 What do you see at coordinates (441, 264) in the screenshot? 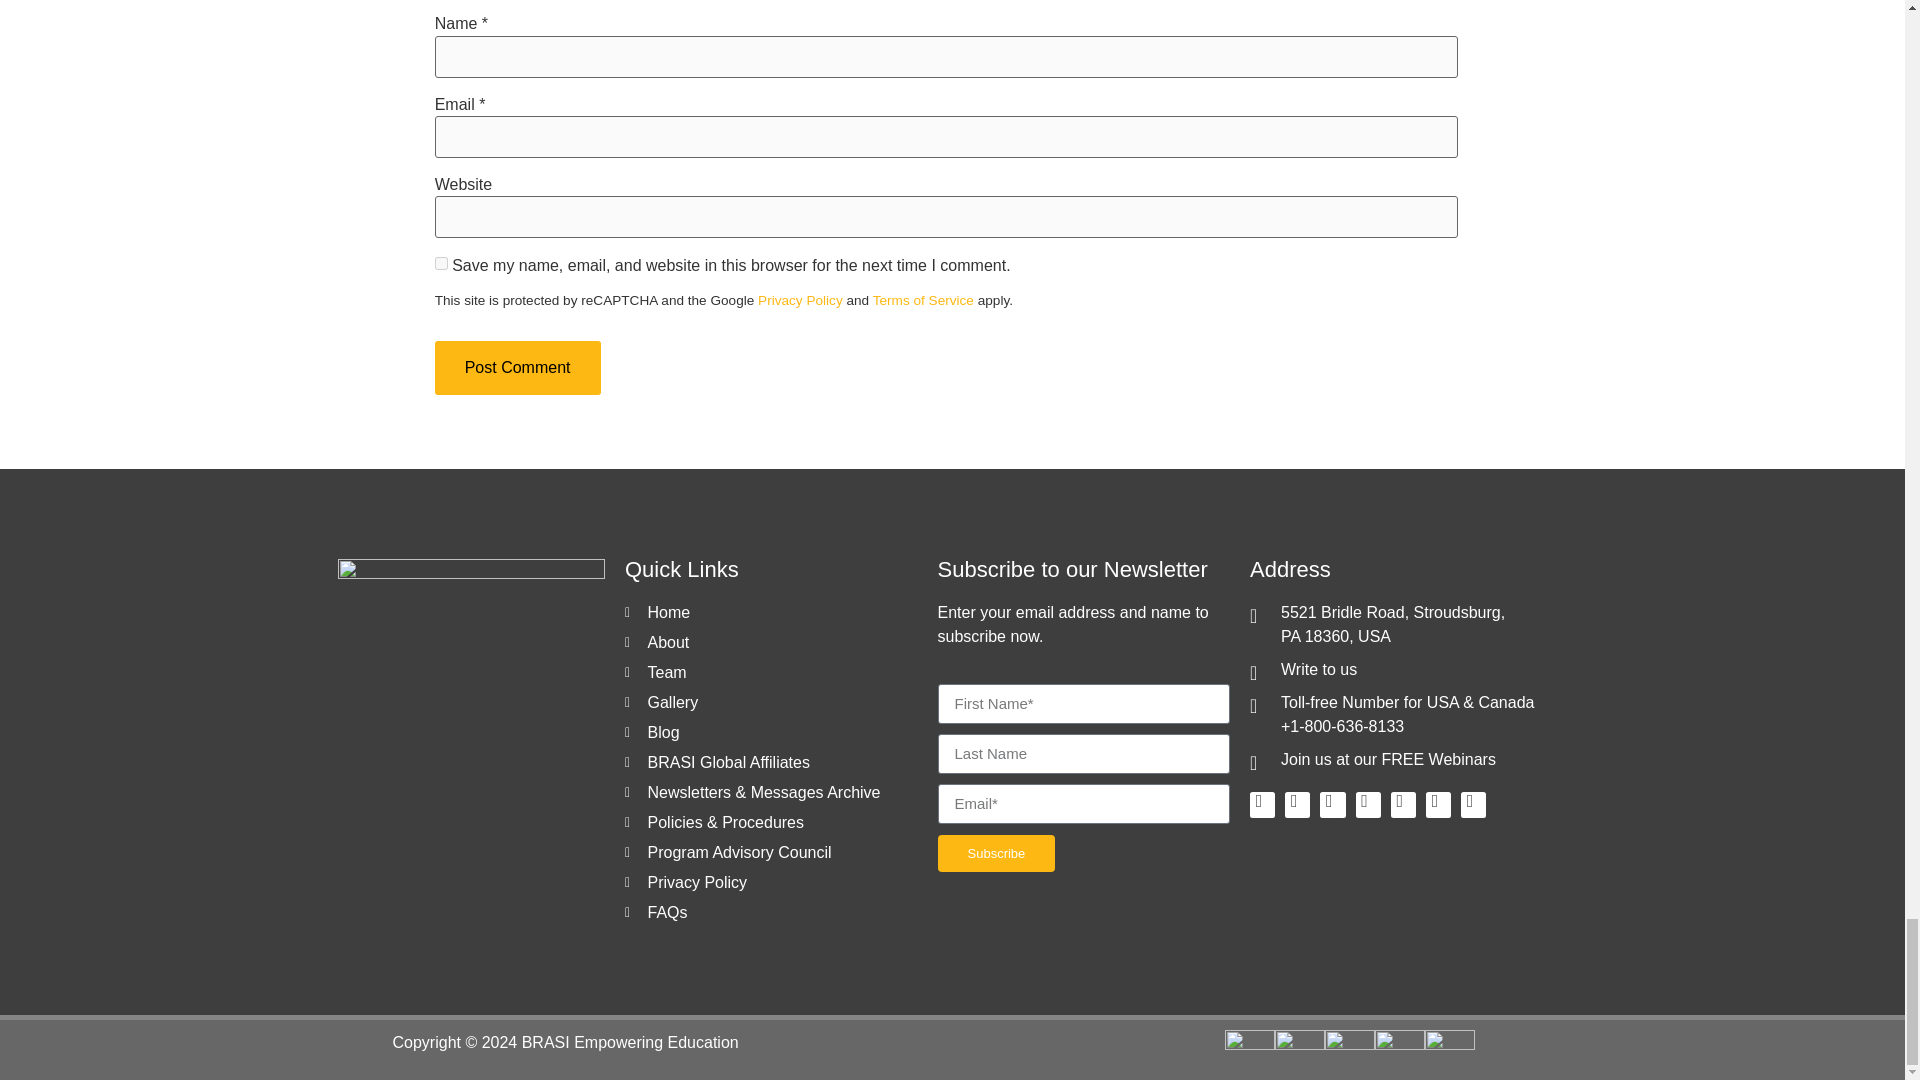
I see `yes` at bounding box center [441, 264].